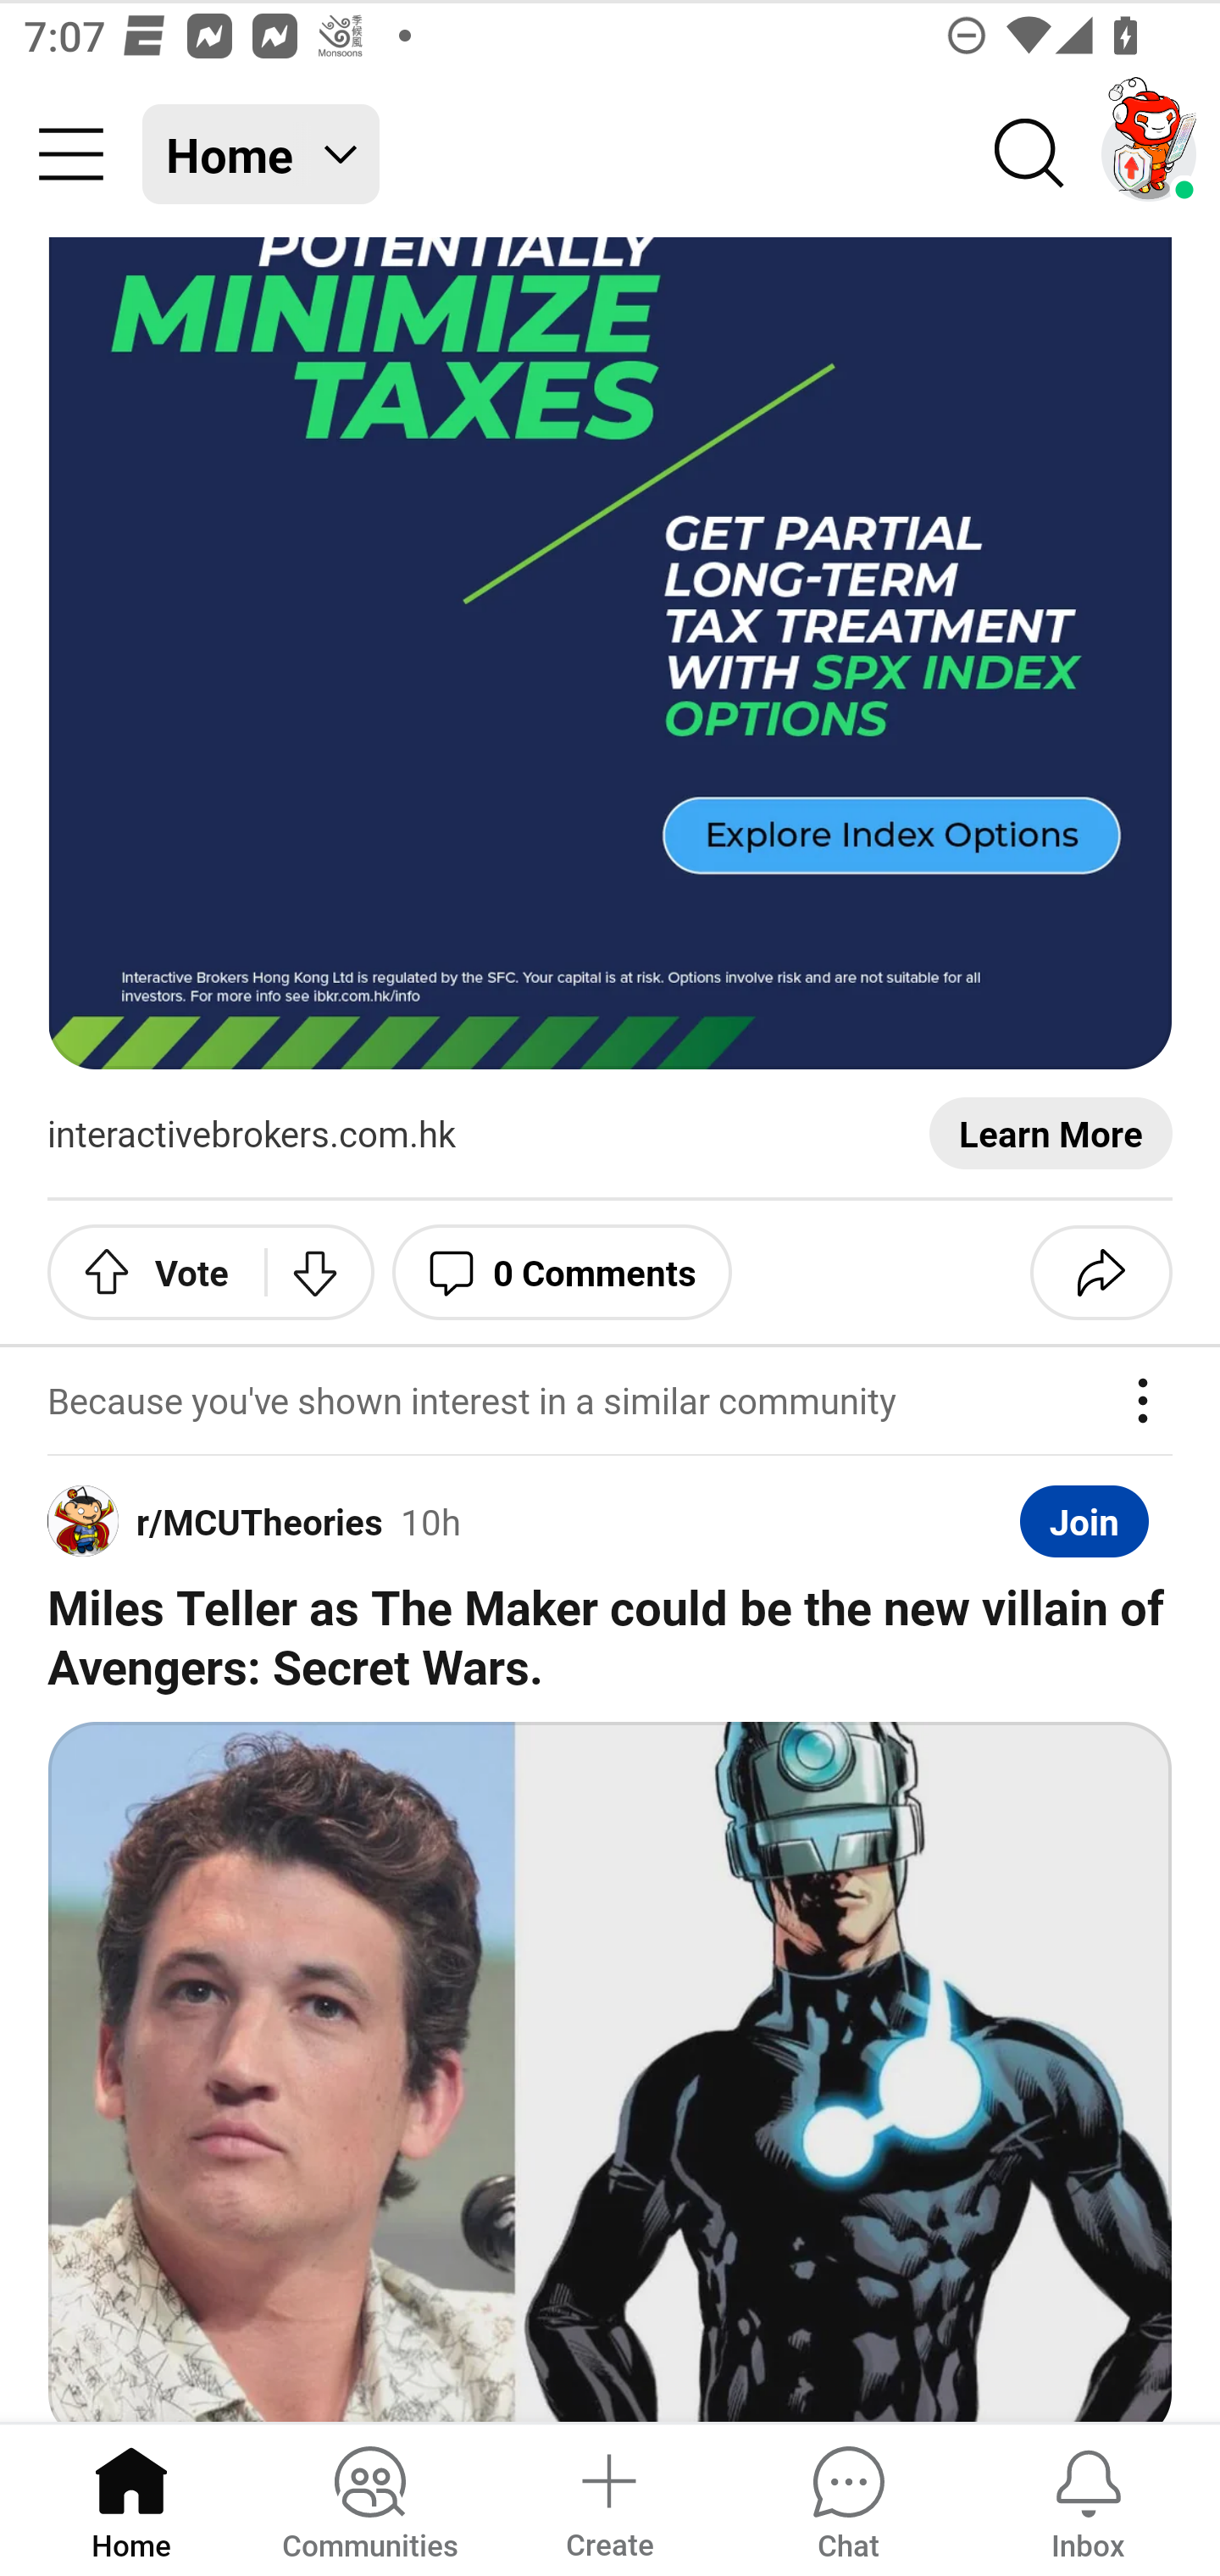 This screenshot has width=1220, height=2576. Describe the element at coordinates (1030, 154) in the screenshot. I see `Search` at that location.